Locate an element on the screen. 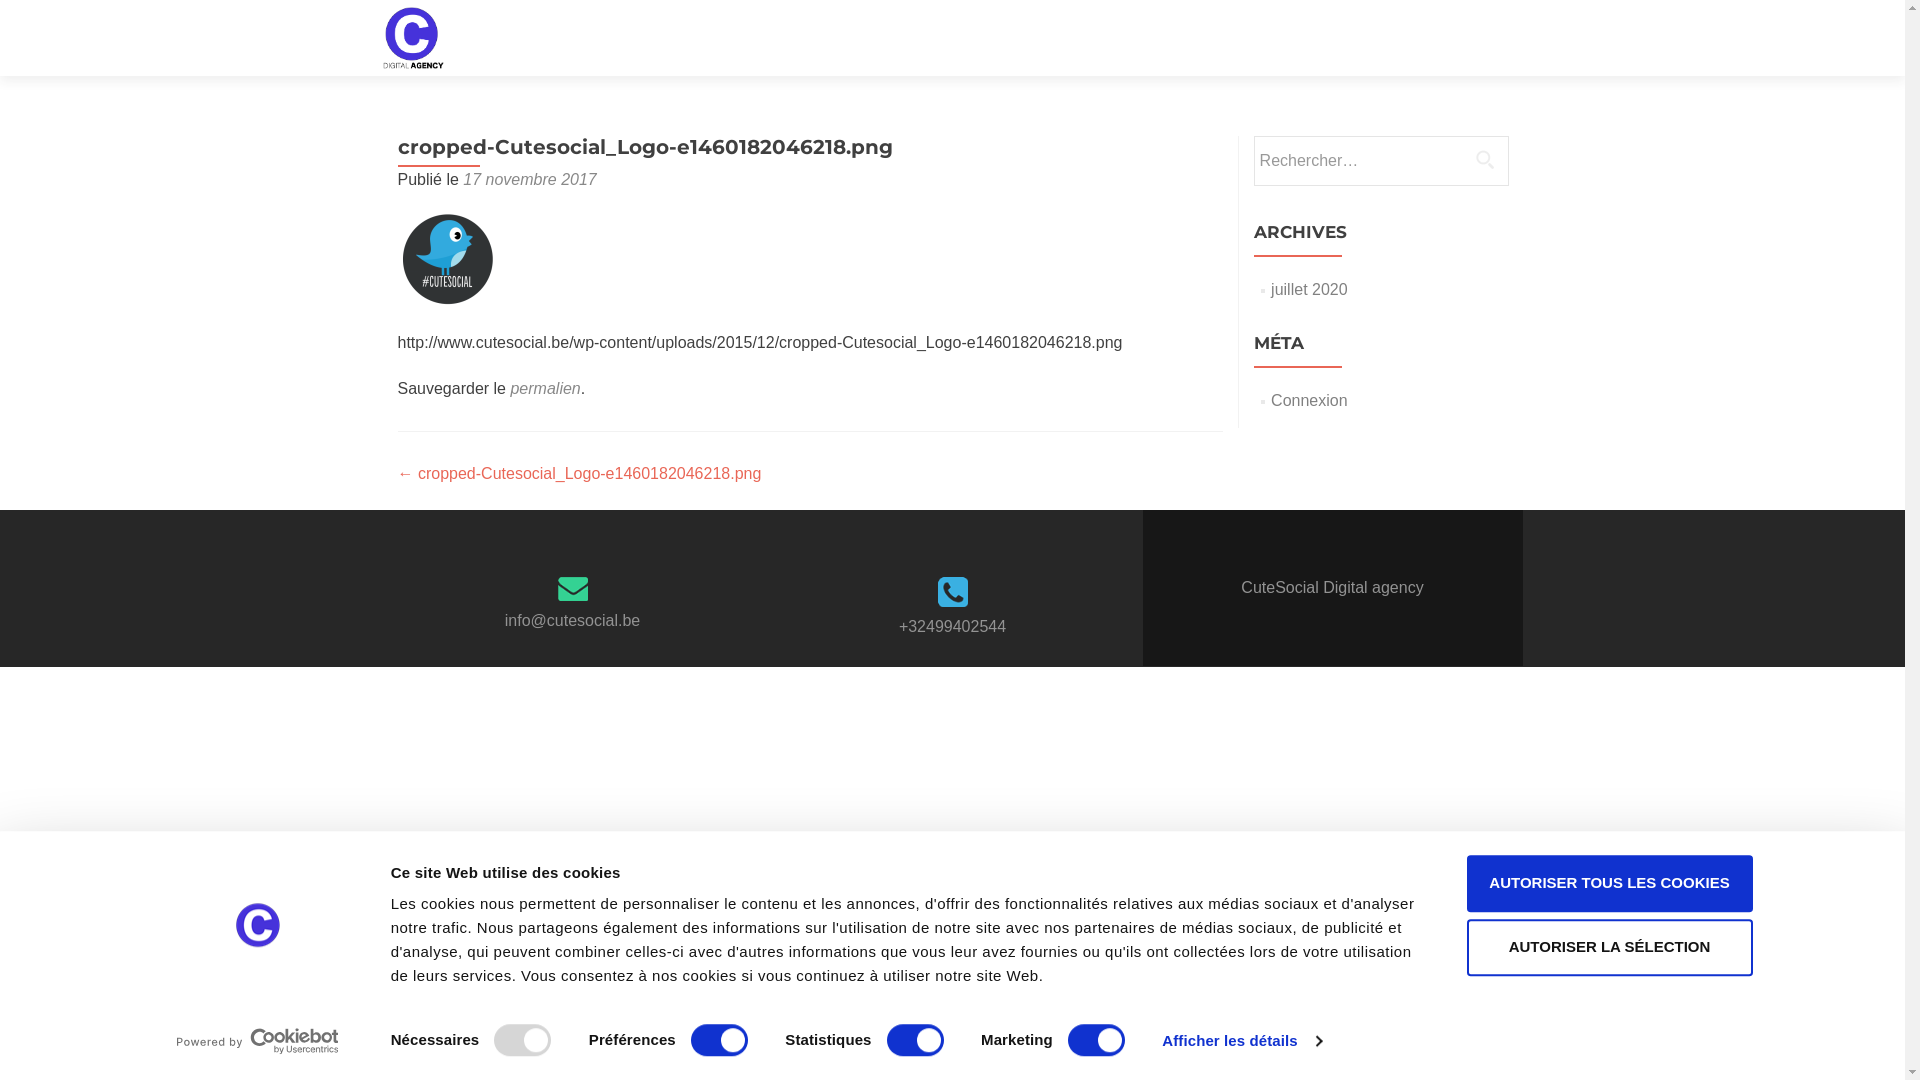 Image resolution: width=1920 pixels, height=1080 pixels. Aller au contenu principal is located at coordinates (1598, 12).